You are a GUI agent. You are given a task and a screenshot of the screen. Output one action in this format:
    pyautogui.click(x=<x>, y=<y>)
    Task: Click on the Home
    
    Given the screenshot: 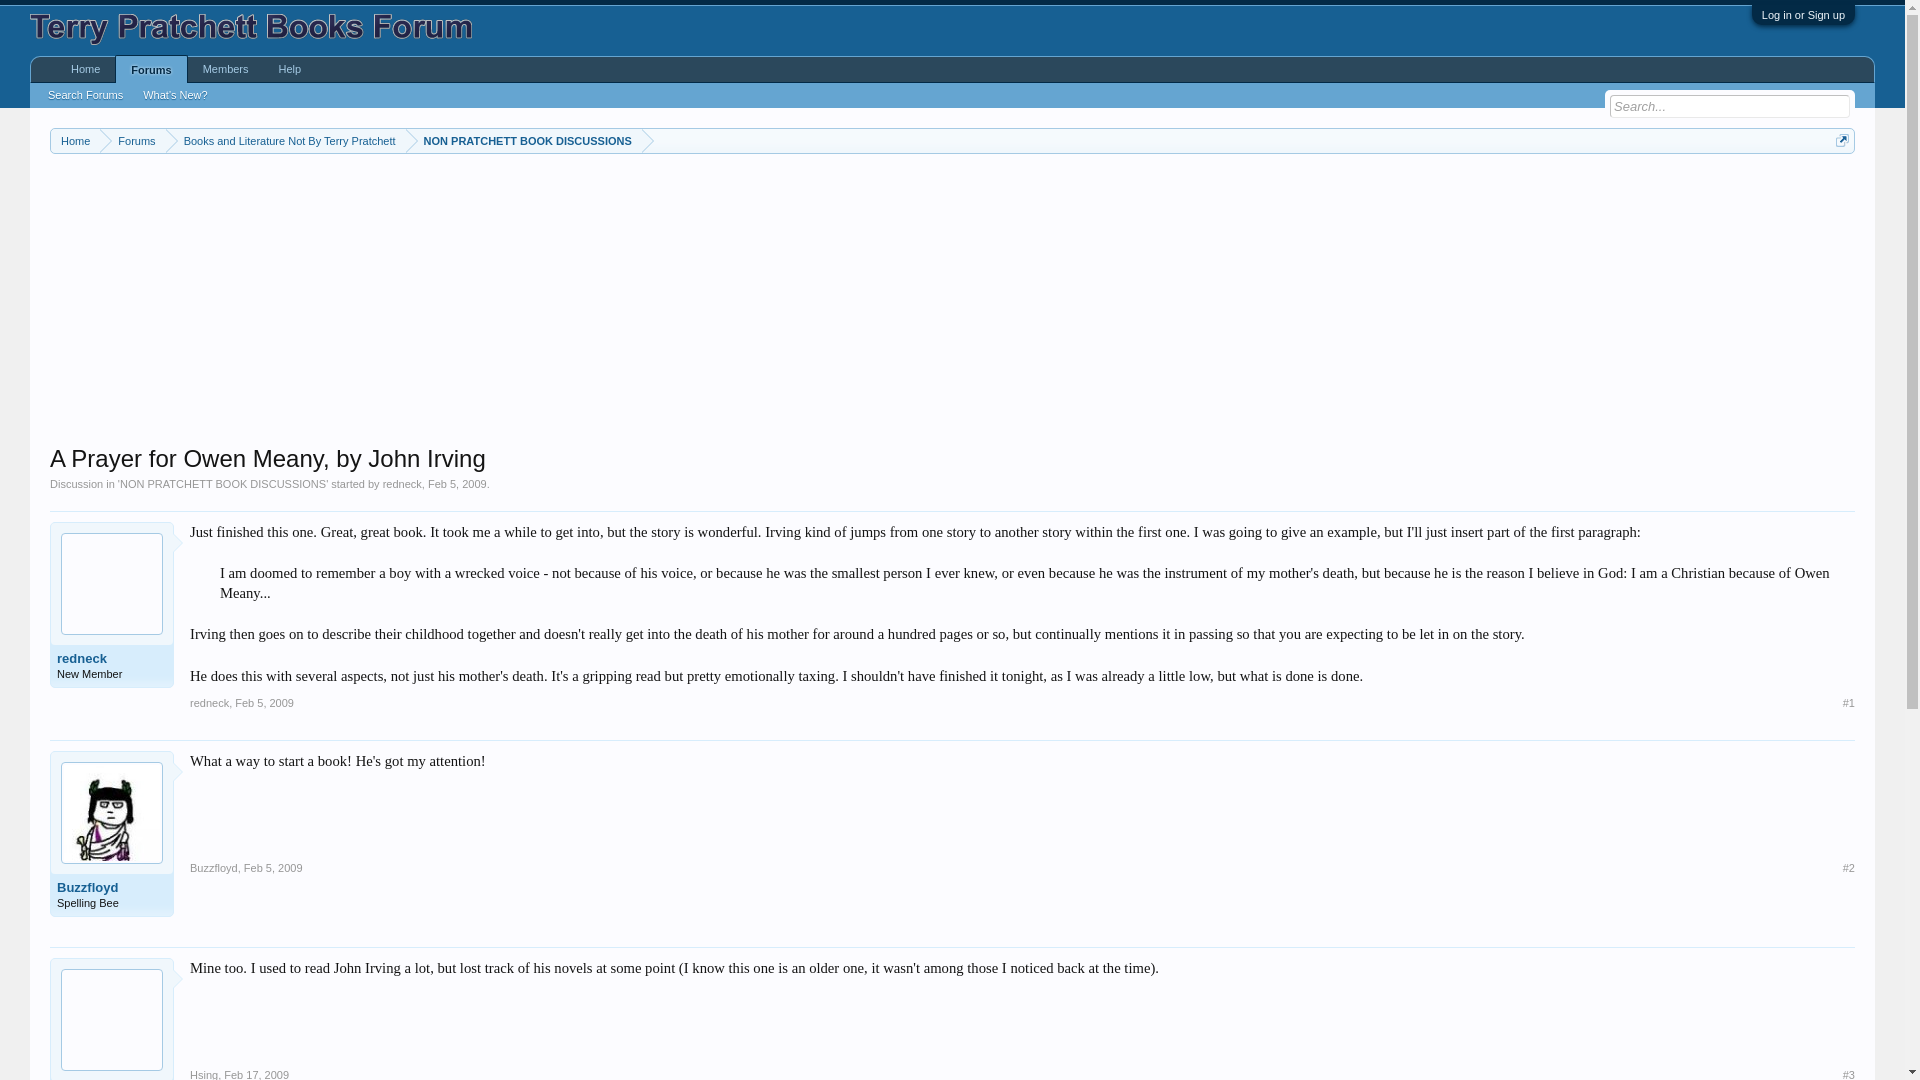 What is the action you would take?
    pyautogui.click(x=75, y=141)
    